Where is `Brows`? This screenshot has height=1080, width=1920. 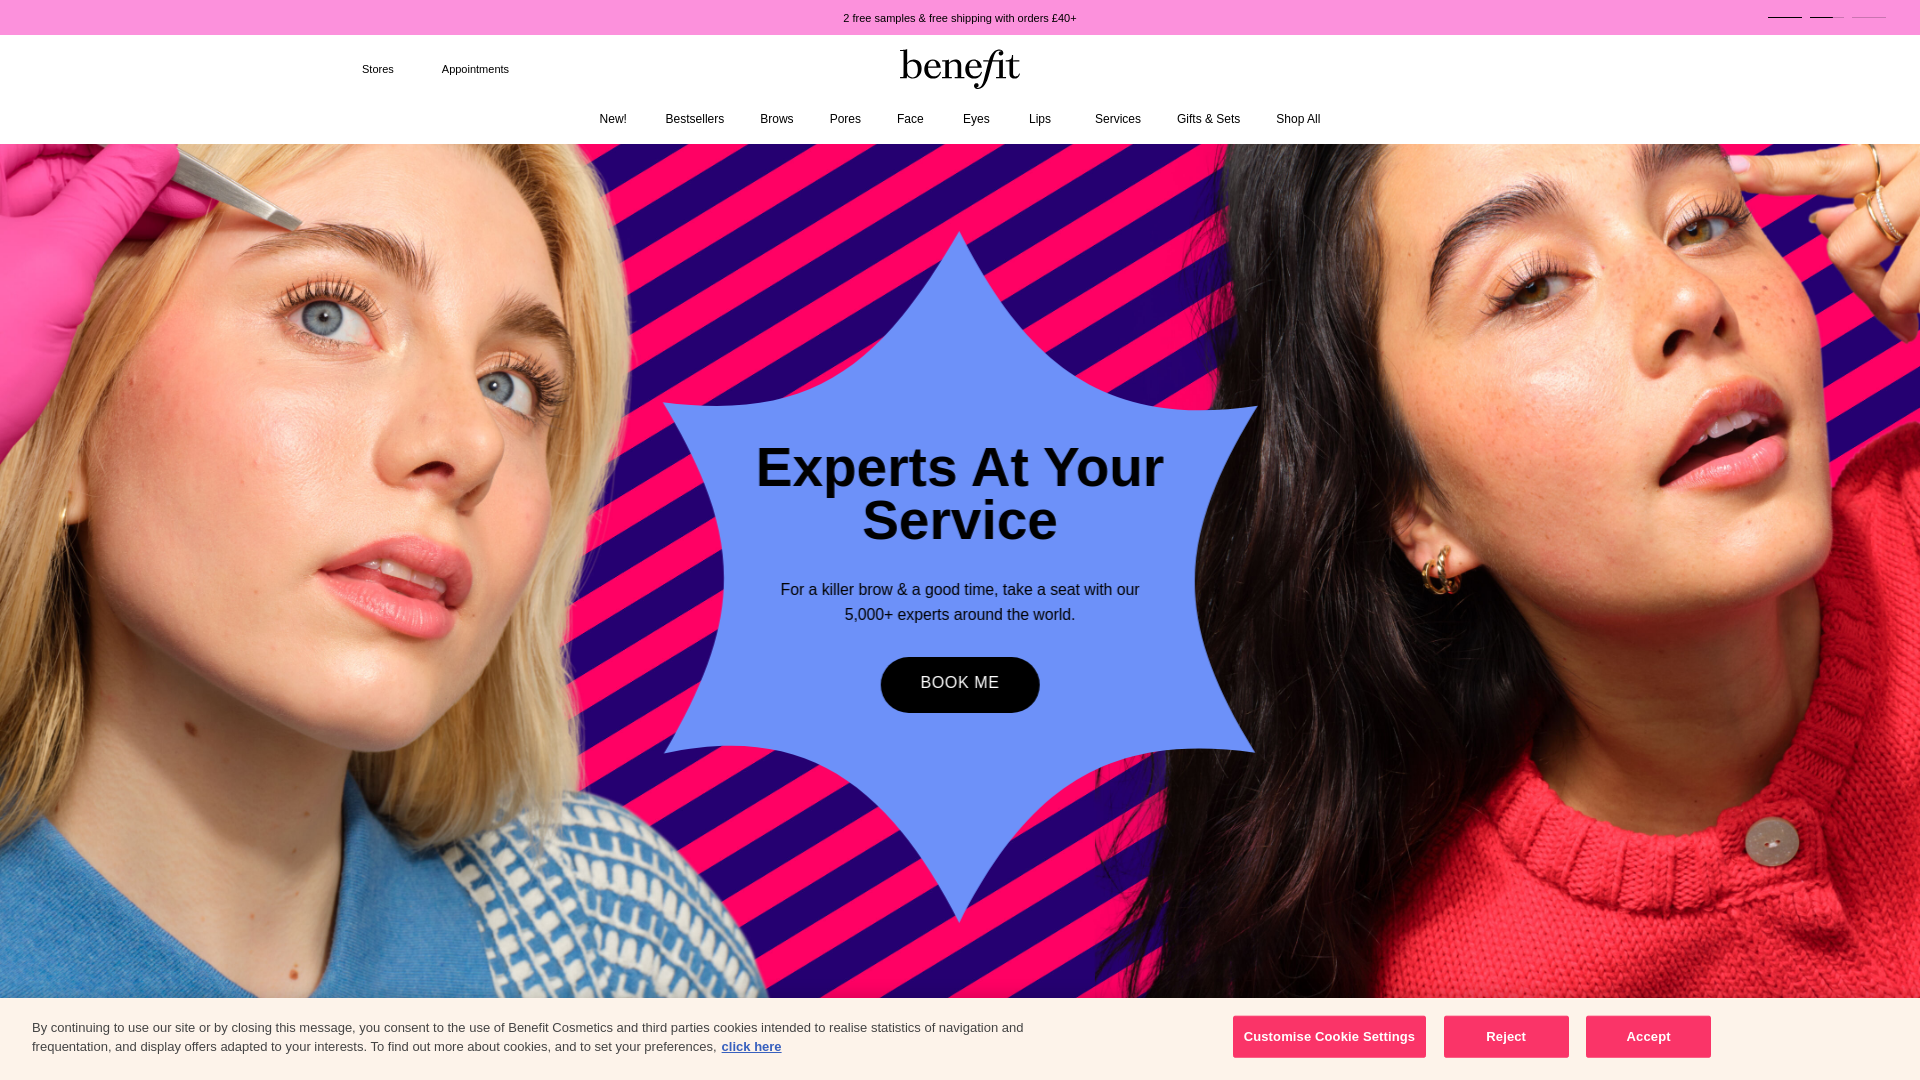 Brows is located at coordinates (776, 124).